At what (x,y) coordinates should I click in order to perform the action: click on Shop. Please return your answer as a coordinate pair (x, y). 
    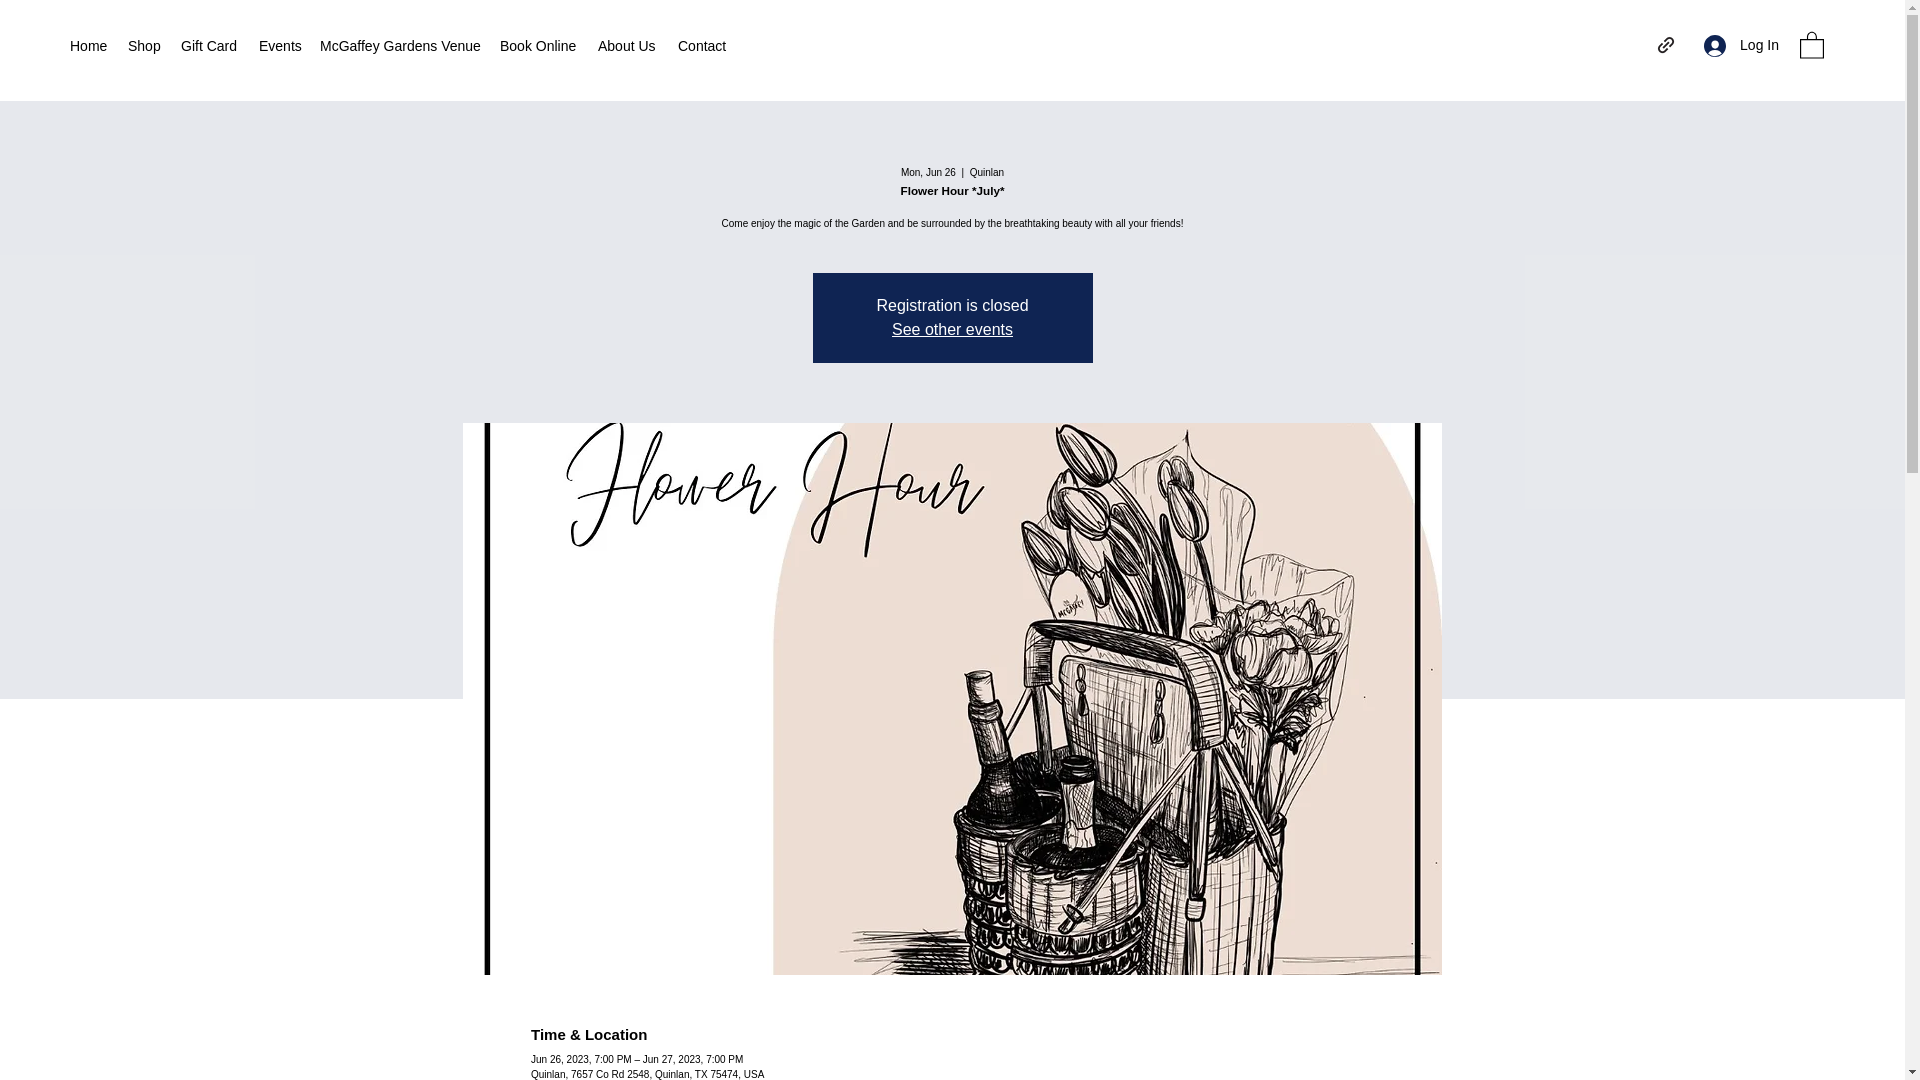
    Looking at the image, I should click on (144, 46).